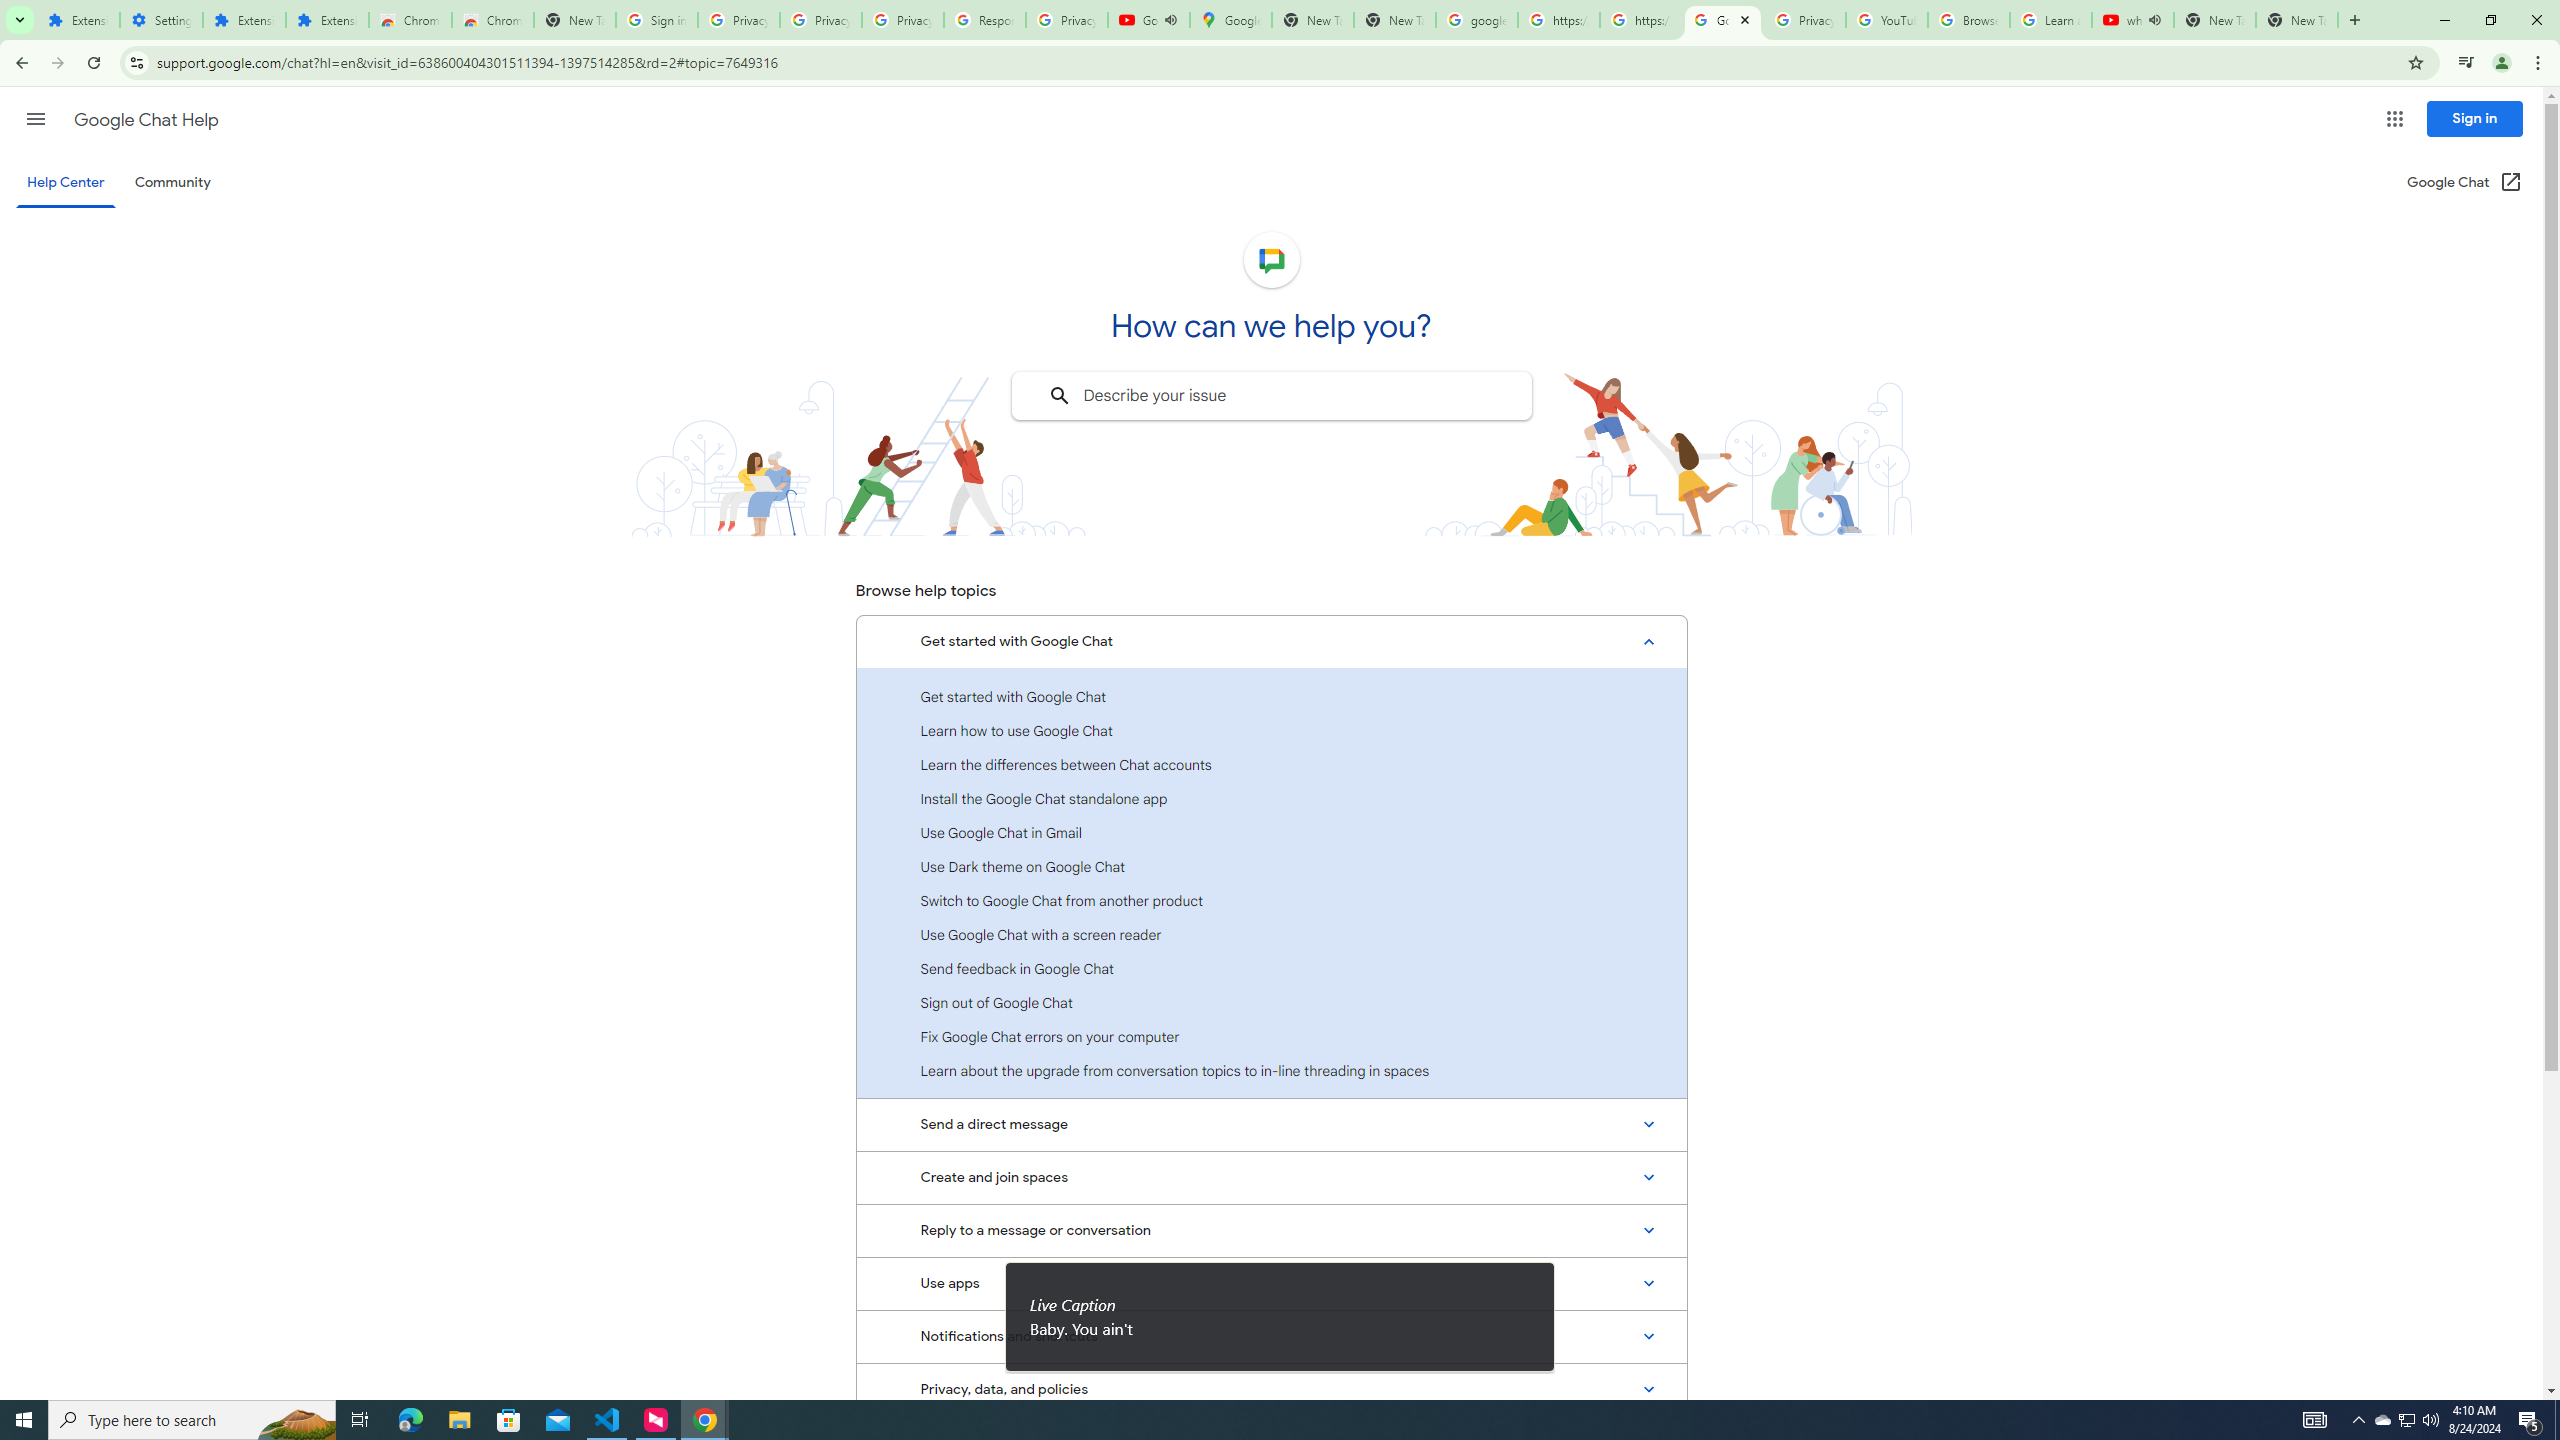 This screenshot has height=1440, width=2560. I want to click on Use Google Chat in Gmail, so click(1271, 832).